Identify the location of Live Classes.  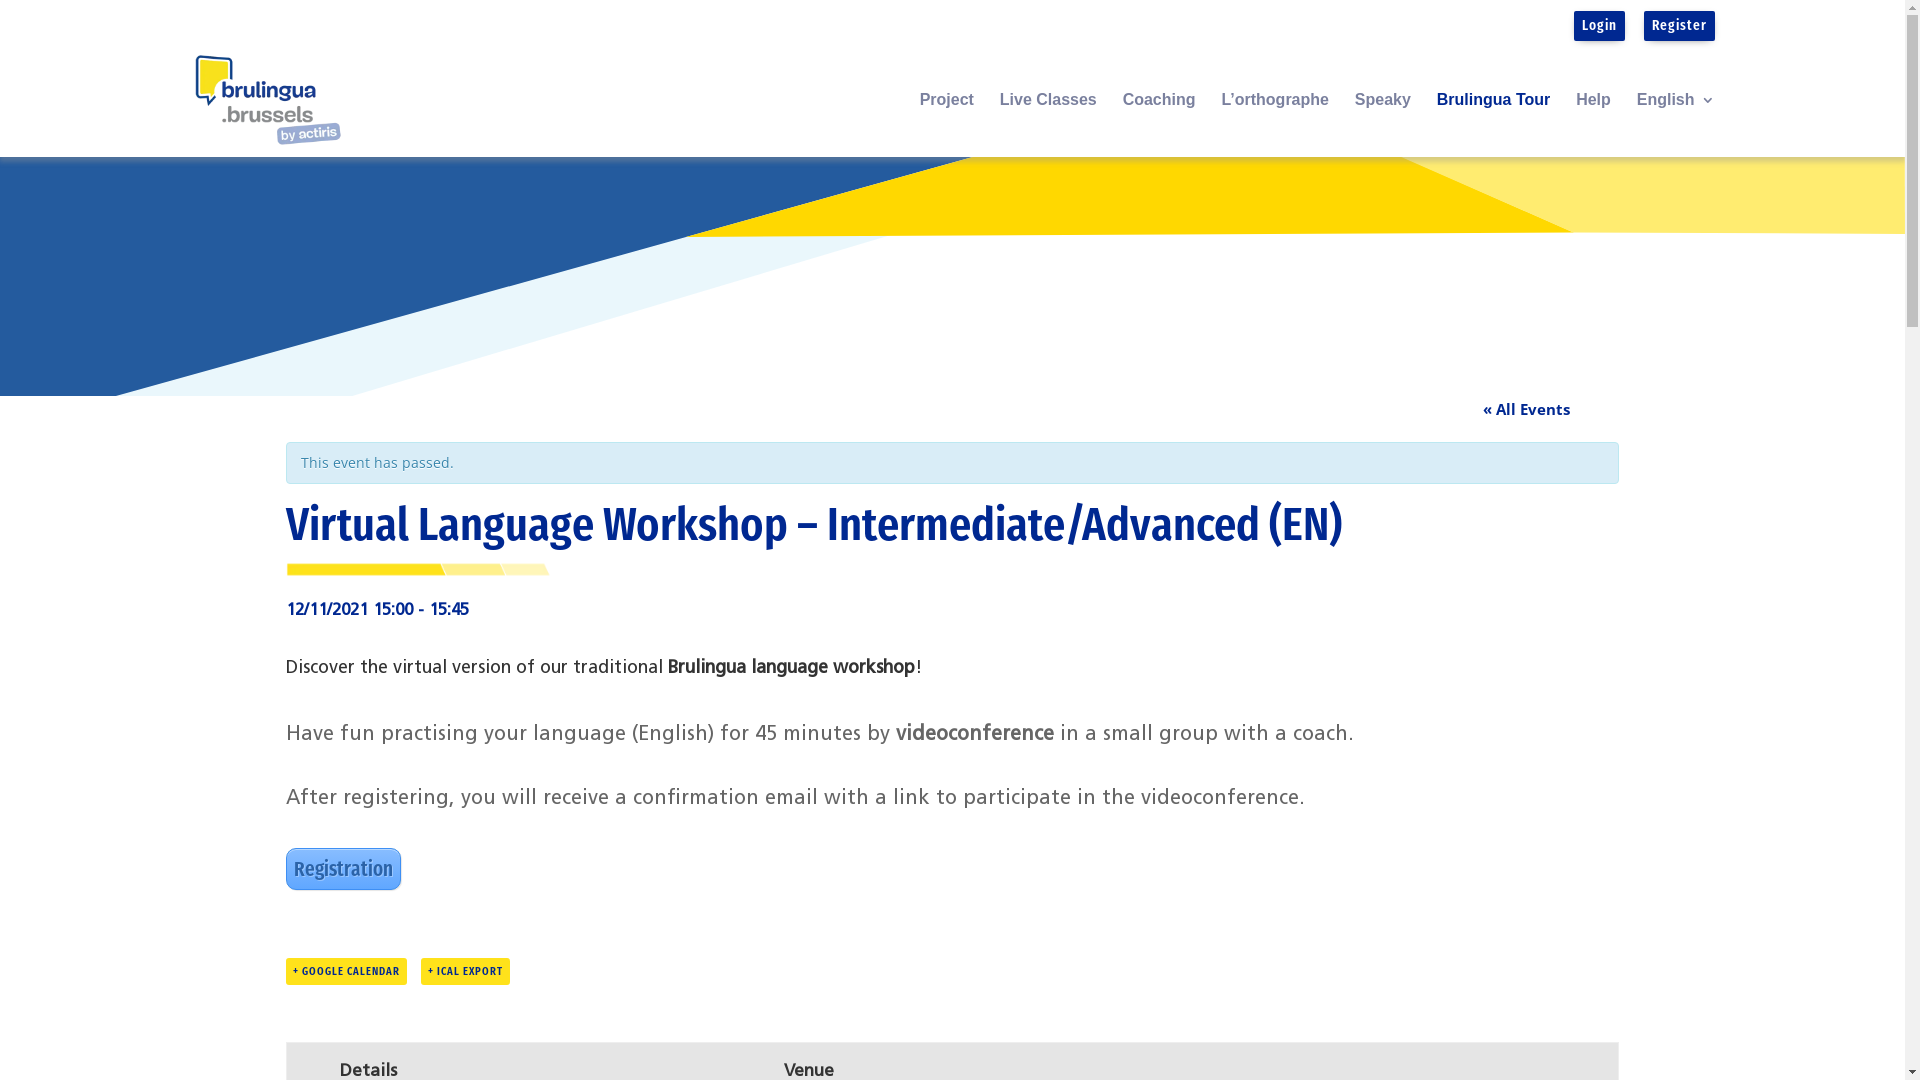
(1048, 125).